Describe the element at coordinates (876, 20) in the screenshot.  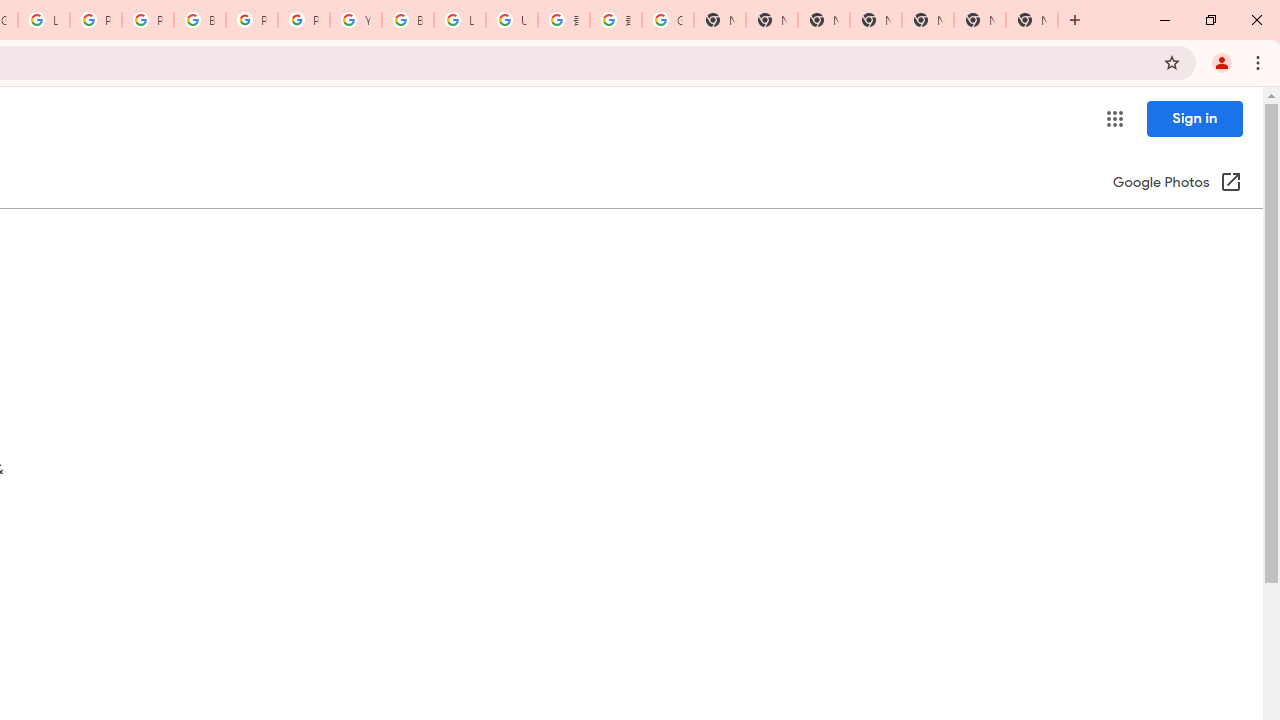
I see `New Tab` at that location.